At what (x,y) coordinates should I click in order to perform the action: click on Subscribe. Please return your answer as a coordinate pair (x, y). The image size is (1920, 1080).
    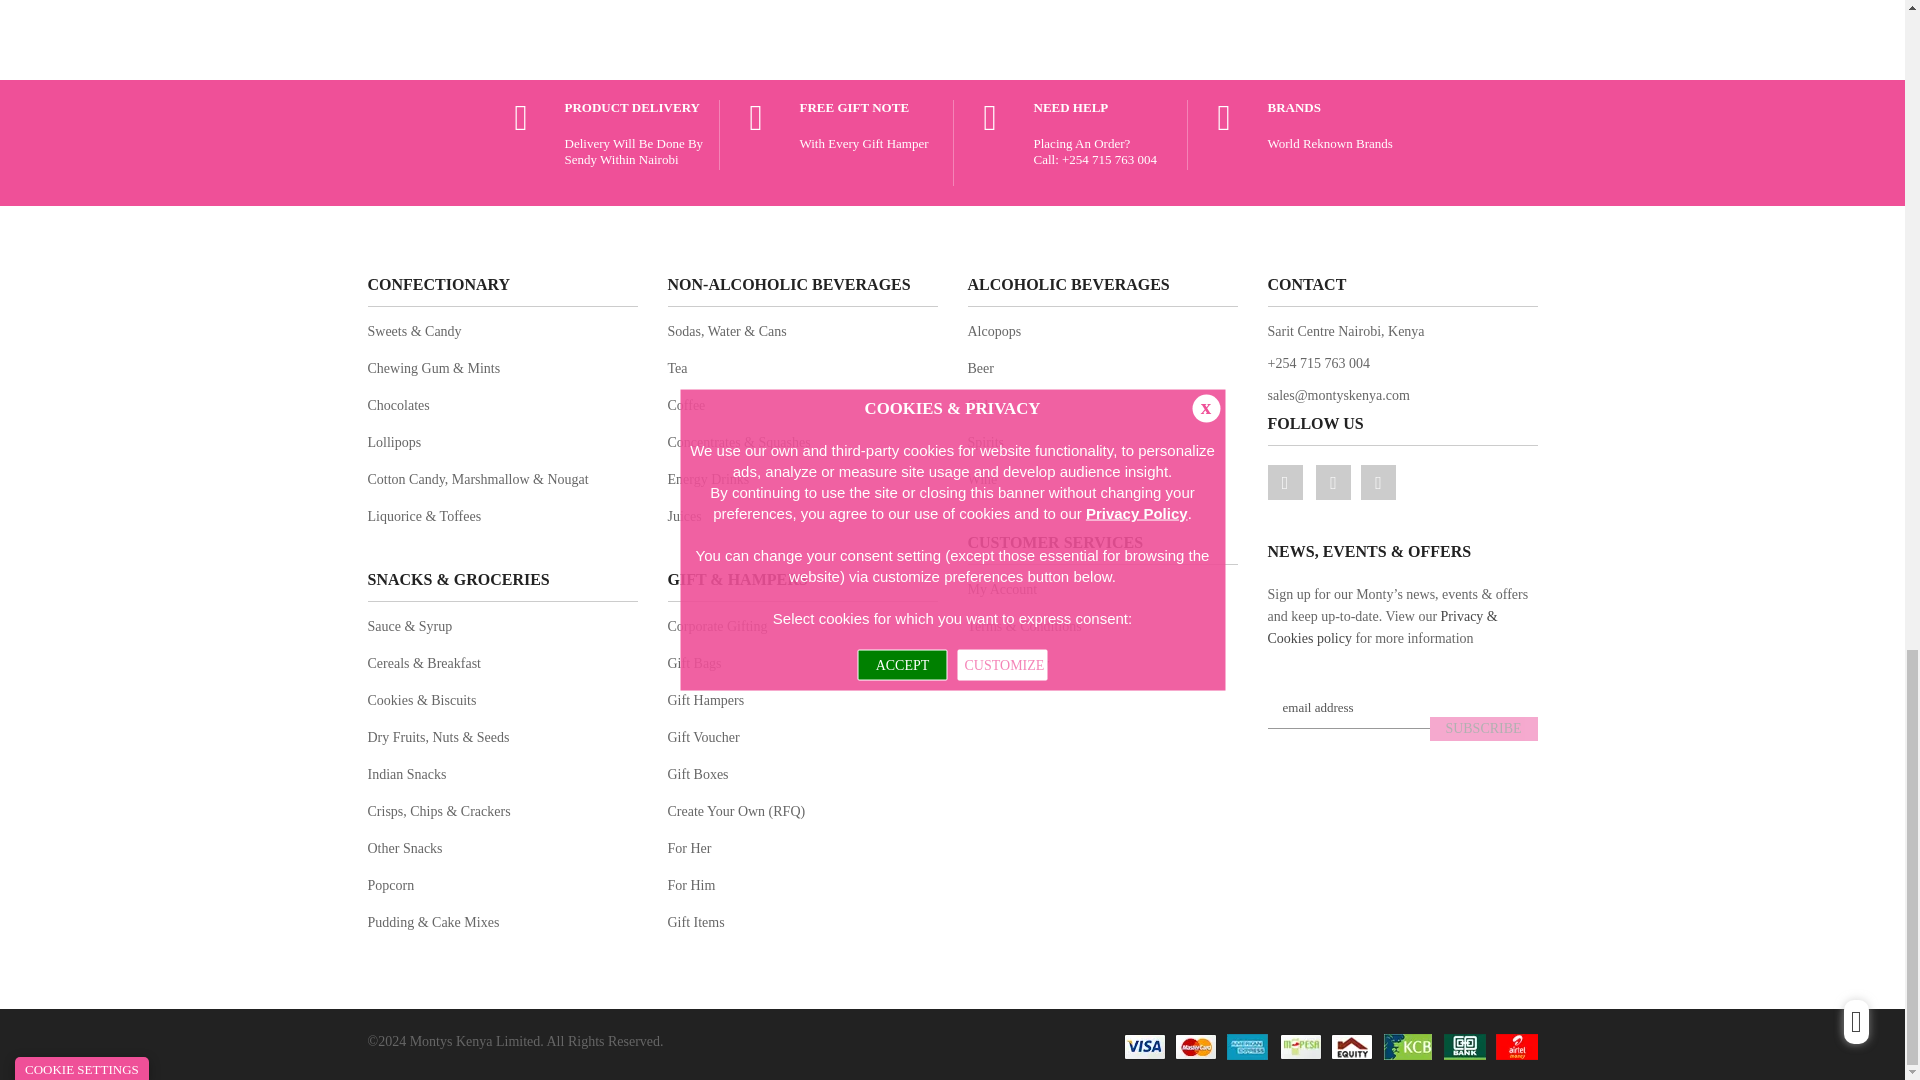
    Looking at the image, I should click on (1484, 728).